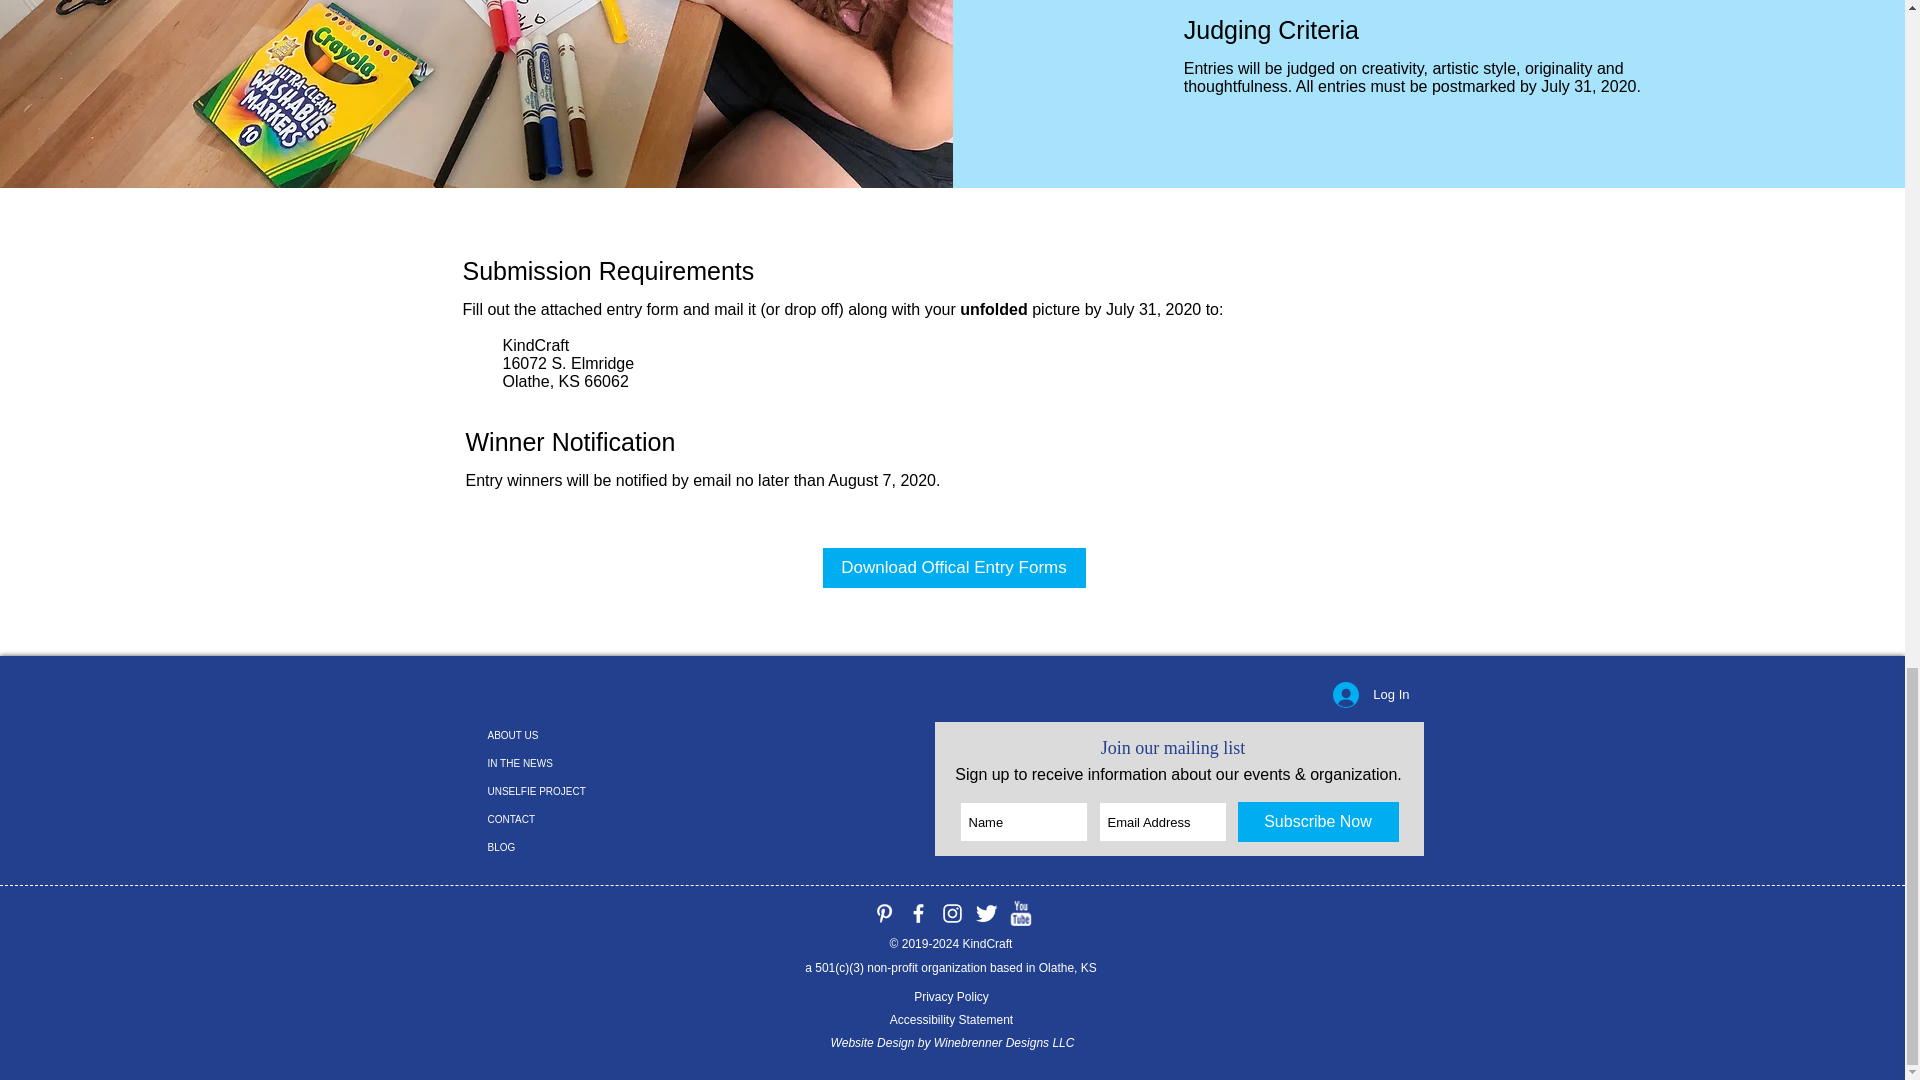 Image resolution: width=1920 pixels, height=1080 pixels. What do you see at coordinates (952, 1020) in the screenshot?
I see `Accessibility Statement` at bounding box center [952, 1020].